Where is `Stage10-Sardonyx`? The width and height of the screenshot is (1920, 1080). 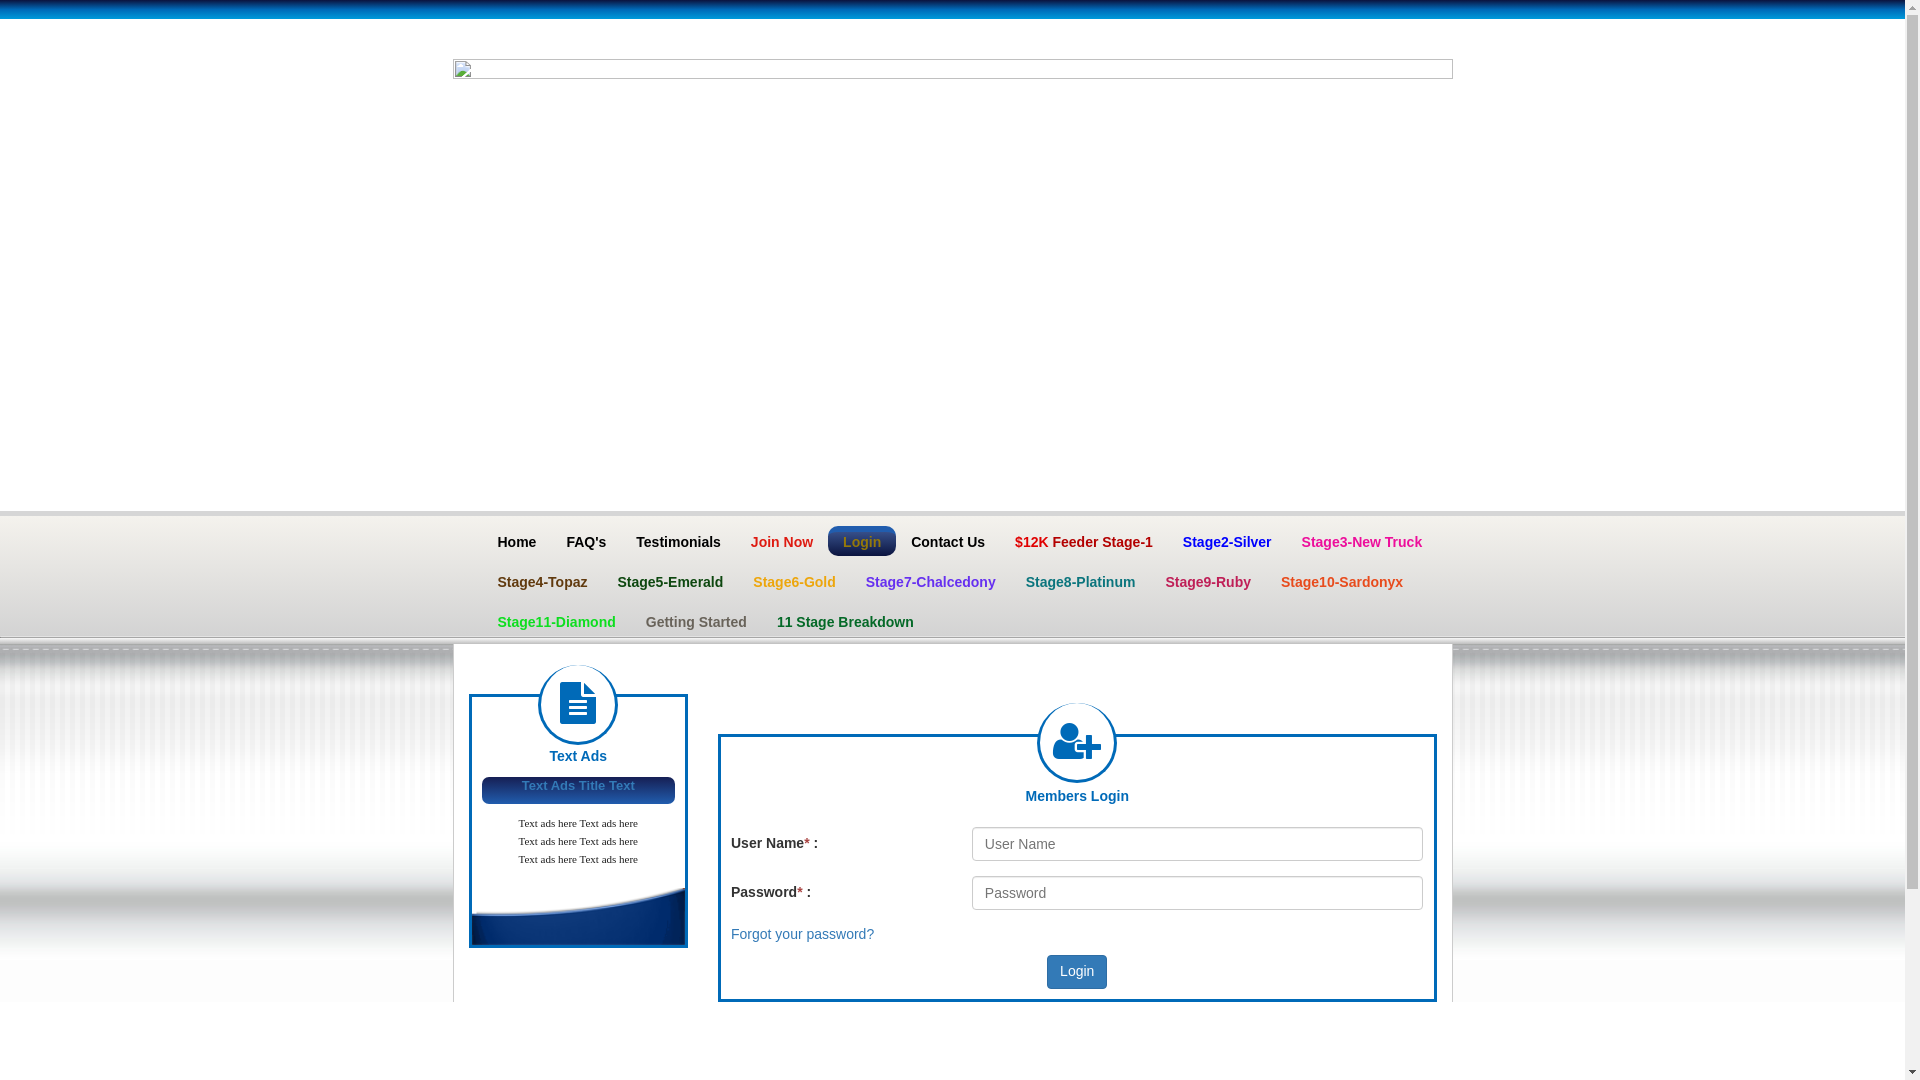
Stage10-Sardonyx is located at coordinates (1342, 581).